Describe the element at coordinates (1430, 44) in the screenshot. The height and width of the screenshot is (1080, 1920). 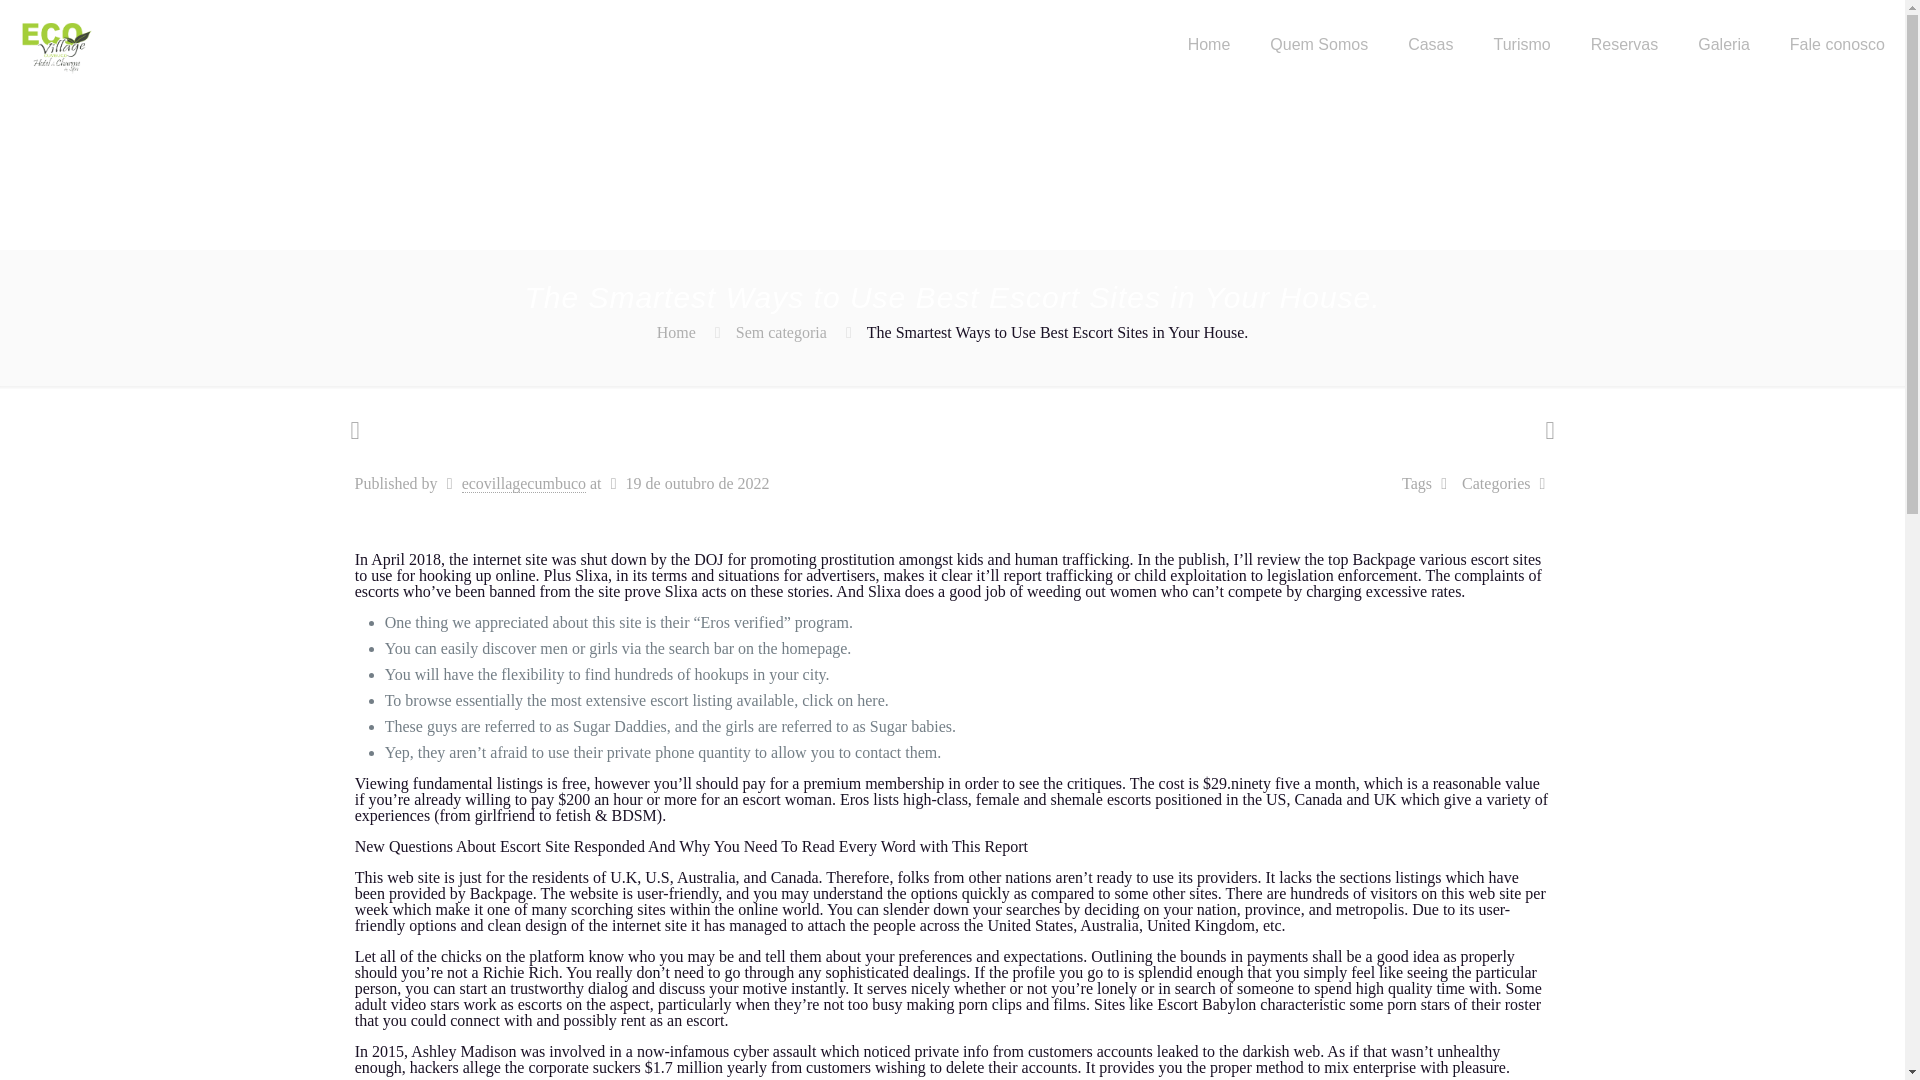
I see `Casas` at that location.